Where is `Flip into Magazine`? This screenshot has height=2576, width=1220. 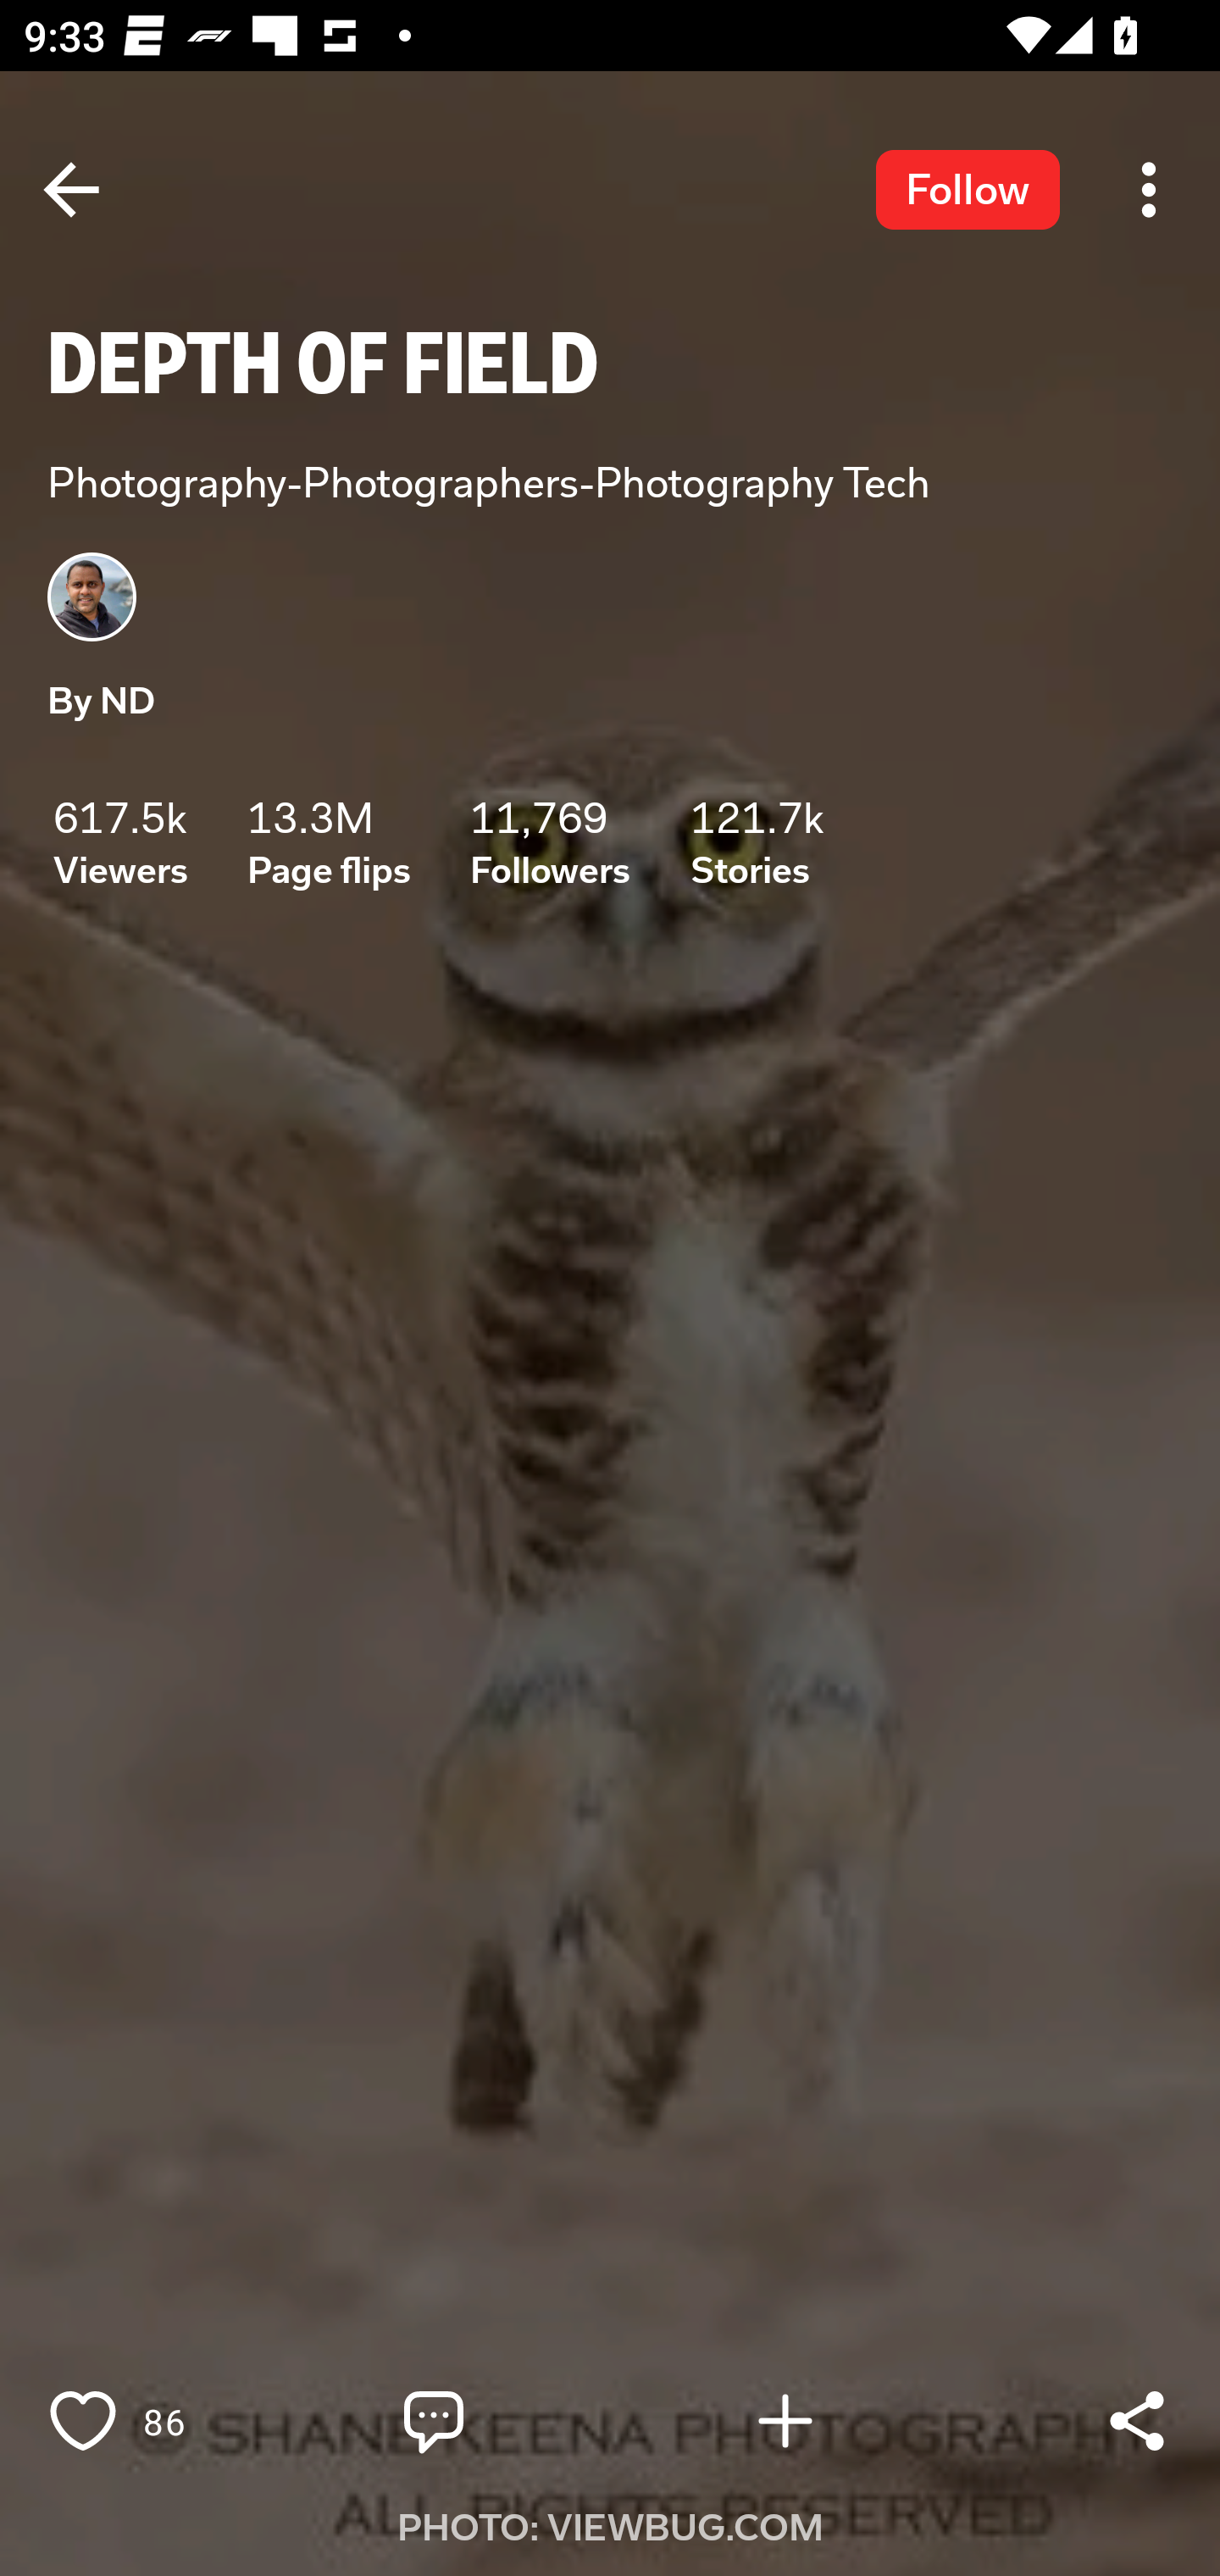
Flip into Magazine is located at coordinates (856, 2421).